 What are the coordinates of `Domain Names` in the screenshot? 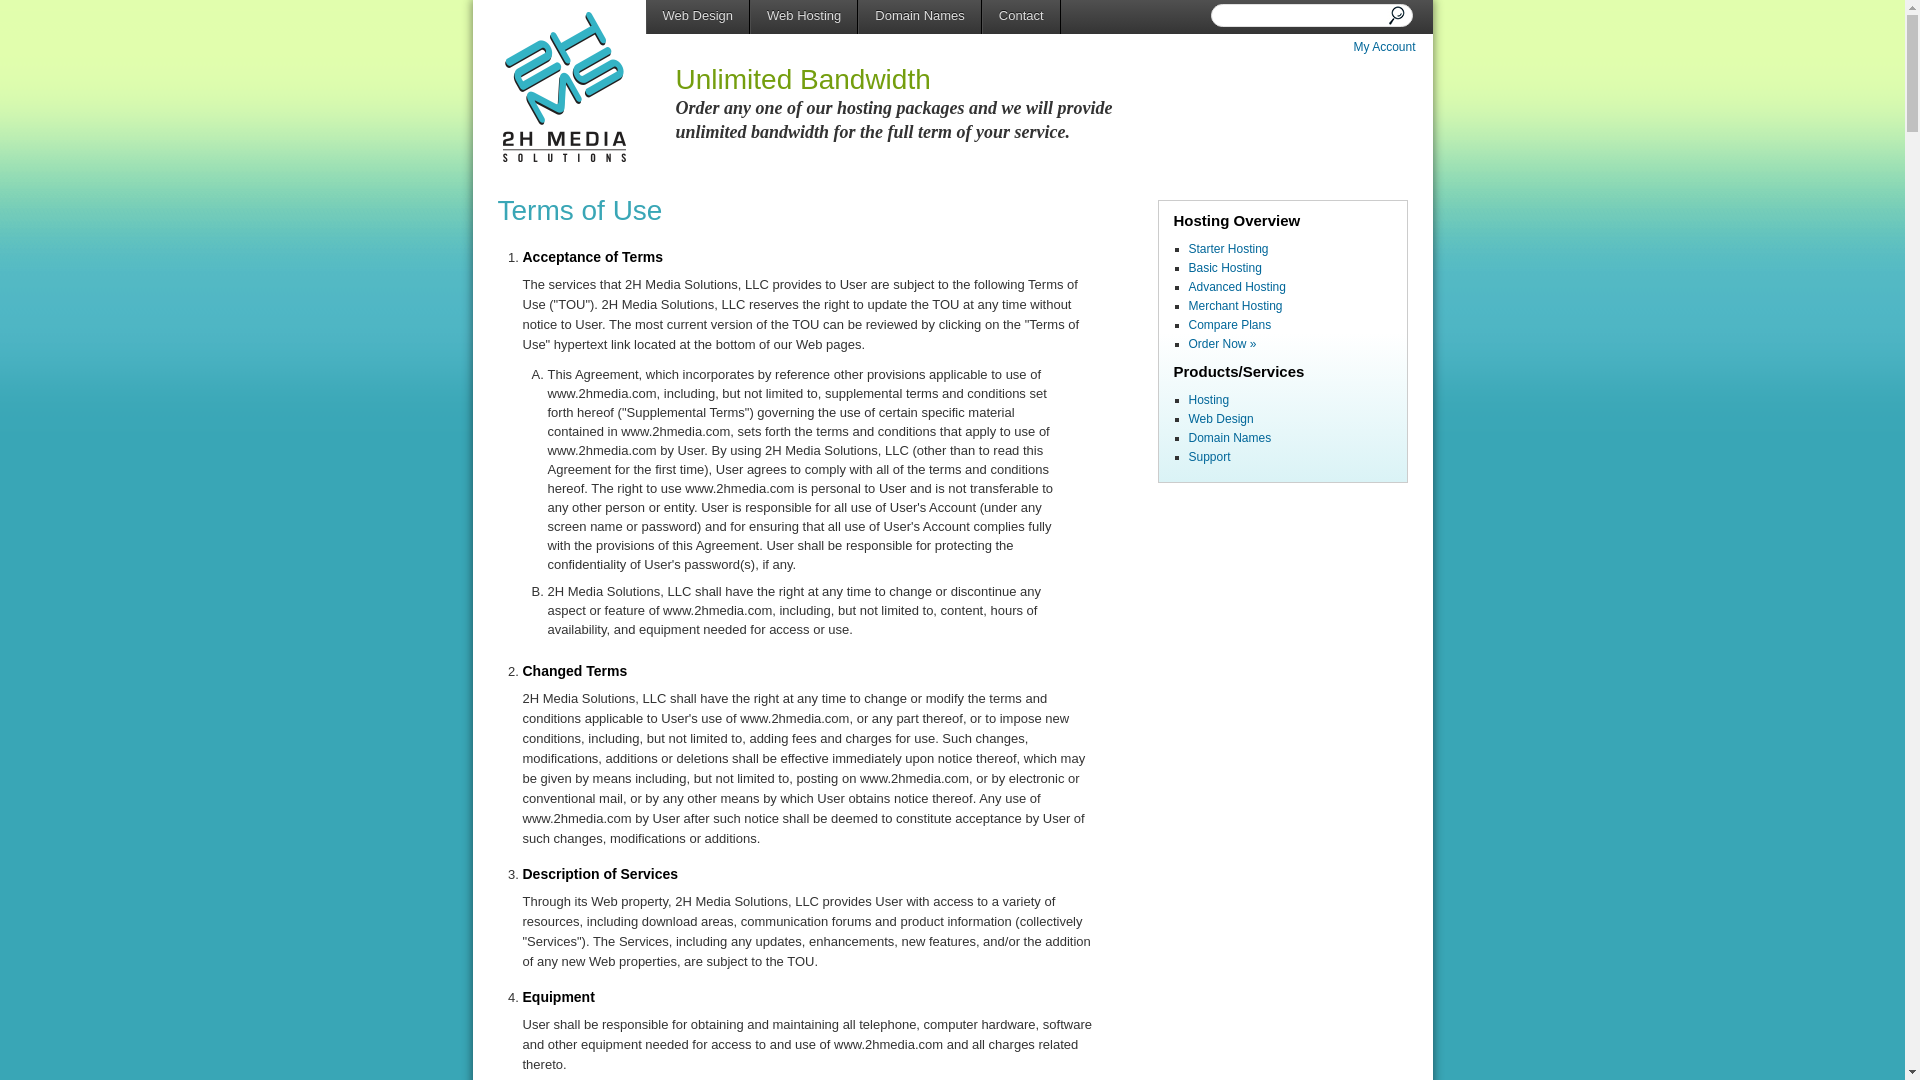 It's located at (920, 16).